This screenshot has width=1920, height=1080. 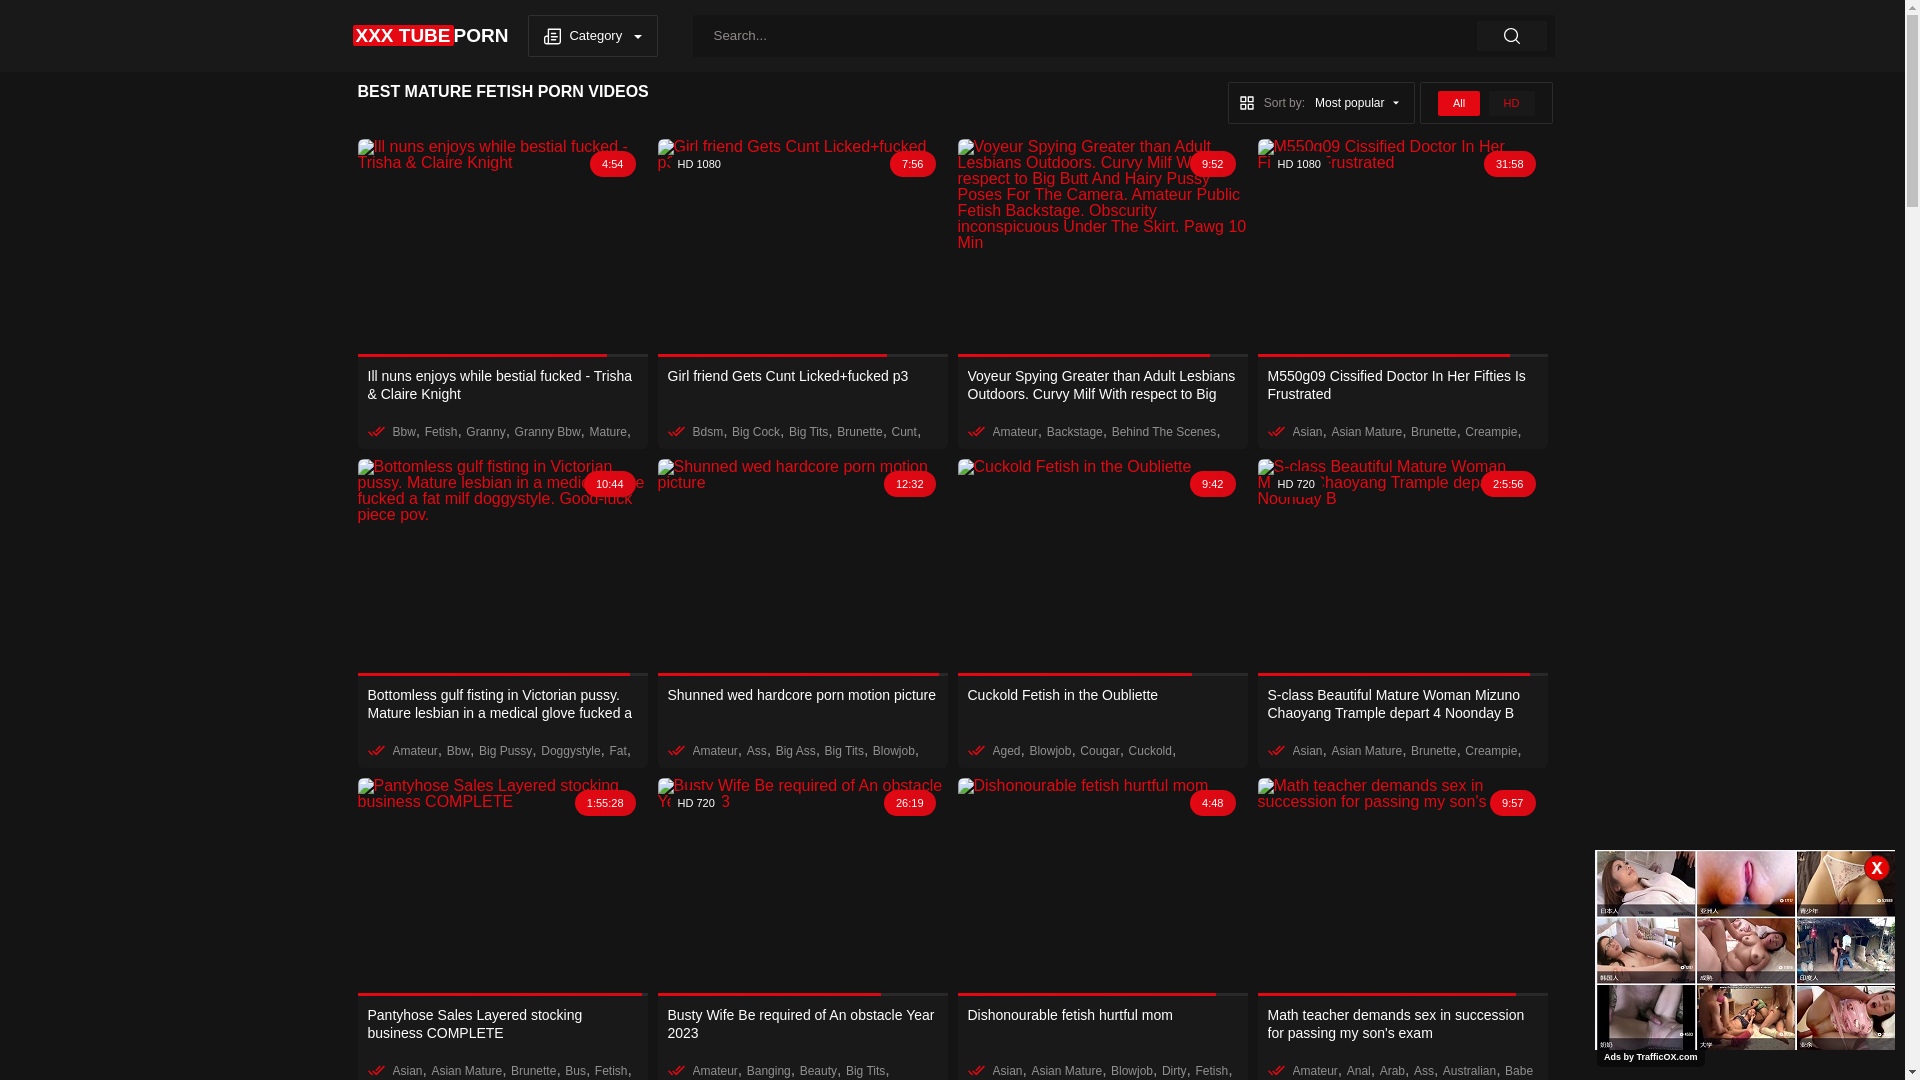 What do you see at coordinates (803, 1024) in the screenshot?
I see `Busty Wife Be required of An obstacle Year 2023` at bounding box center [803, 1024].